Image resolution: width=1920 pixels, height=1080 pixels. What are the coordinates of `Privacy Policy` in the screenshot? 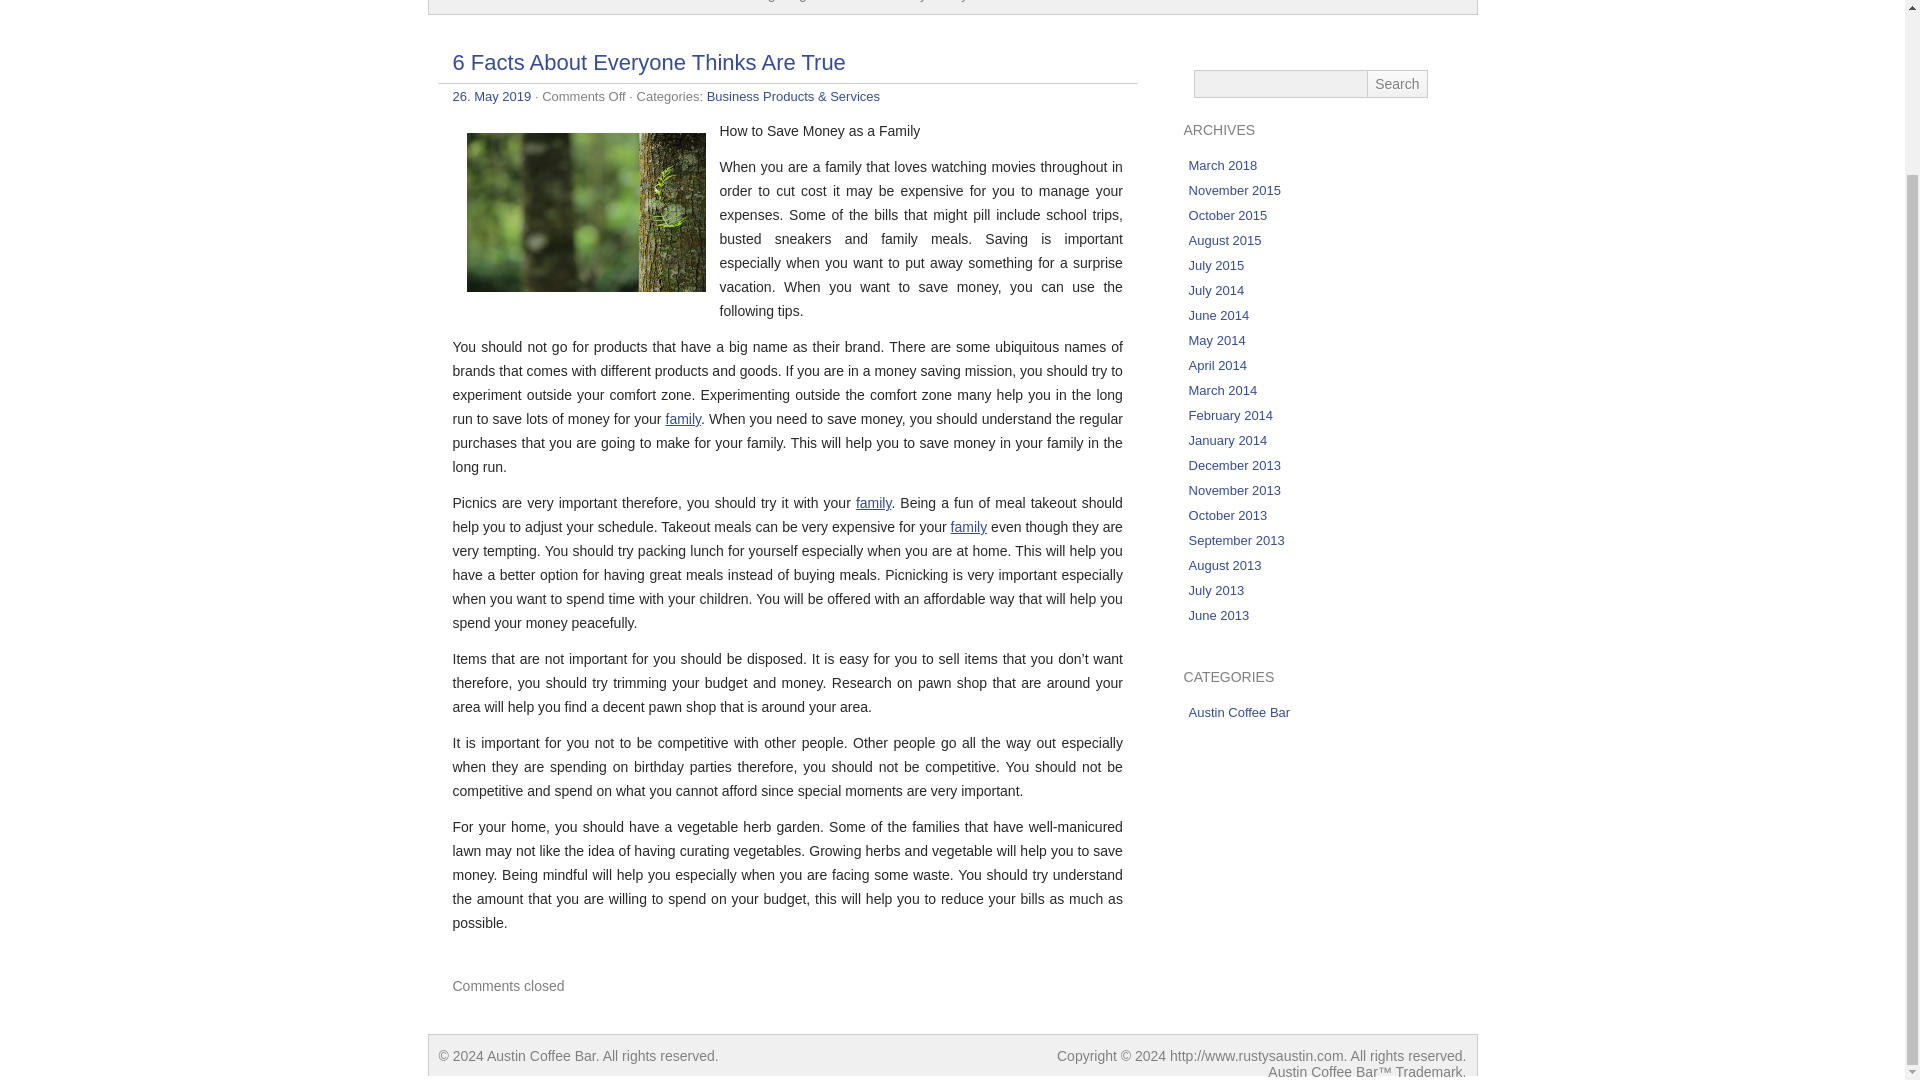 It's located at (924, 6).